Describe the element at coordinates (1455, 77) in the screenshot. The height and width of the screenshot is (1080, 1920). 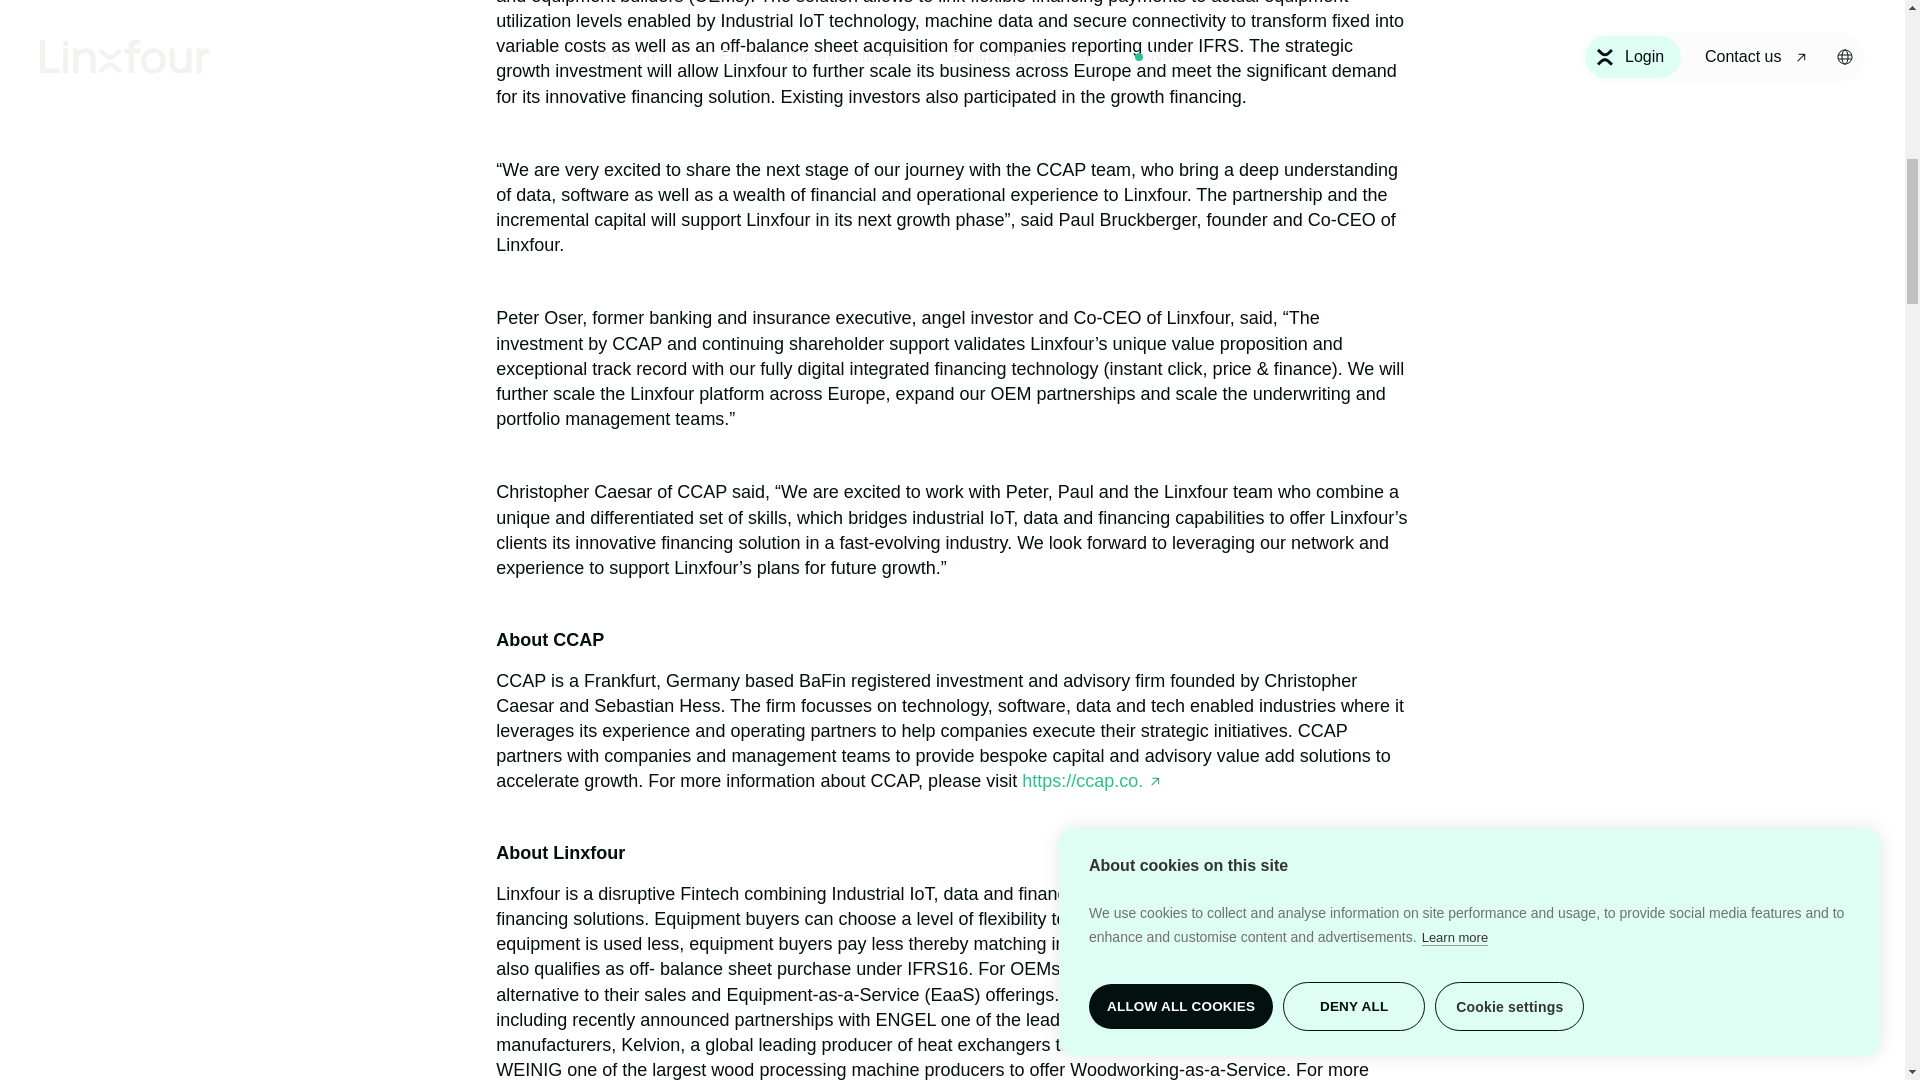
I see `Learn more` at that location.